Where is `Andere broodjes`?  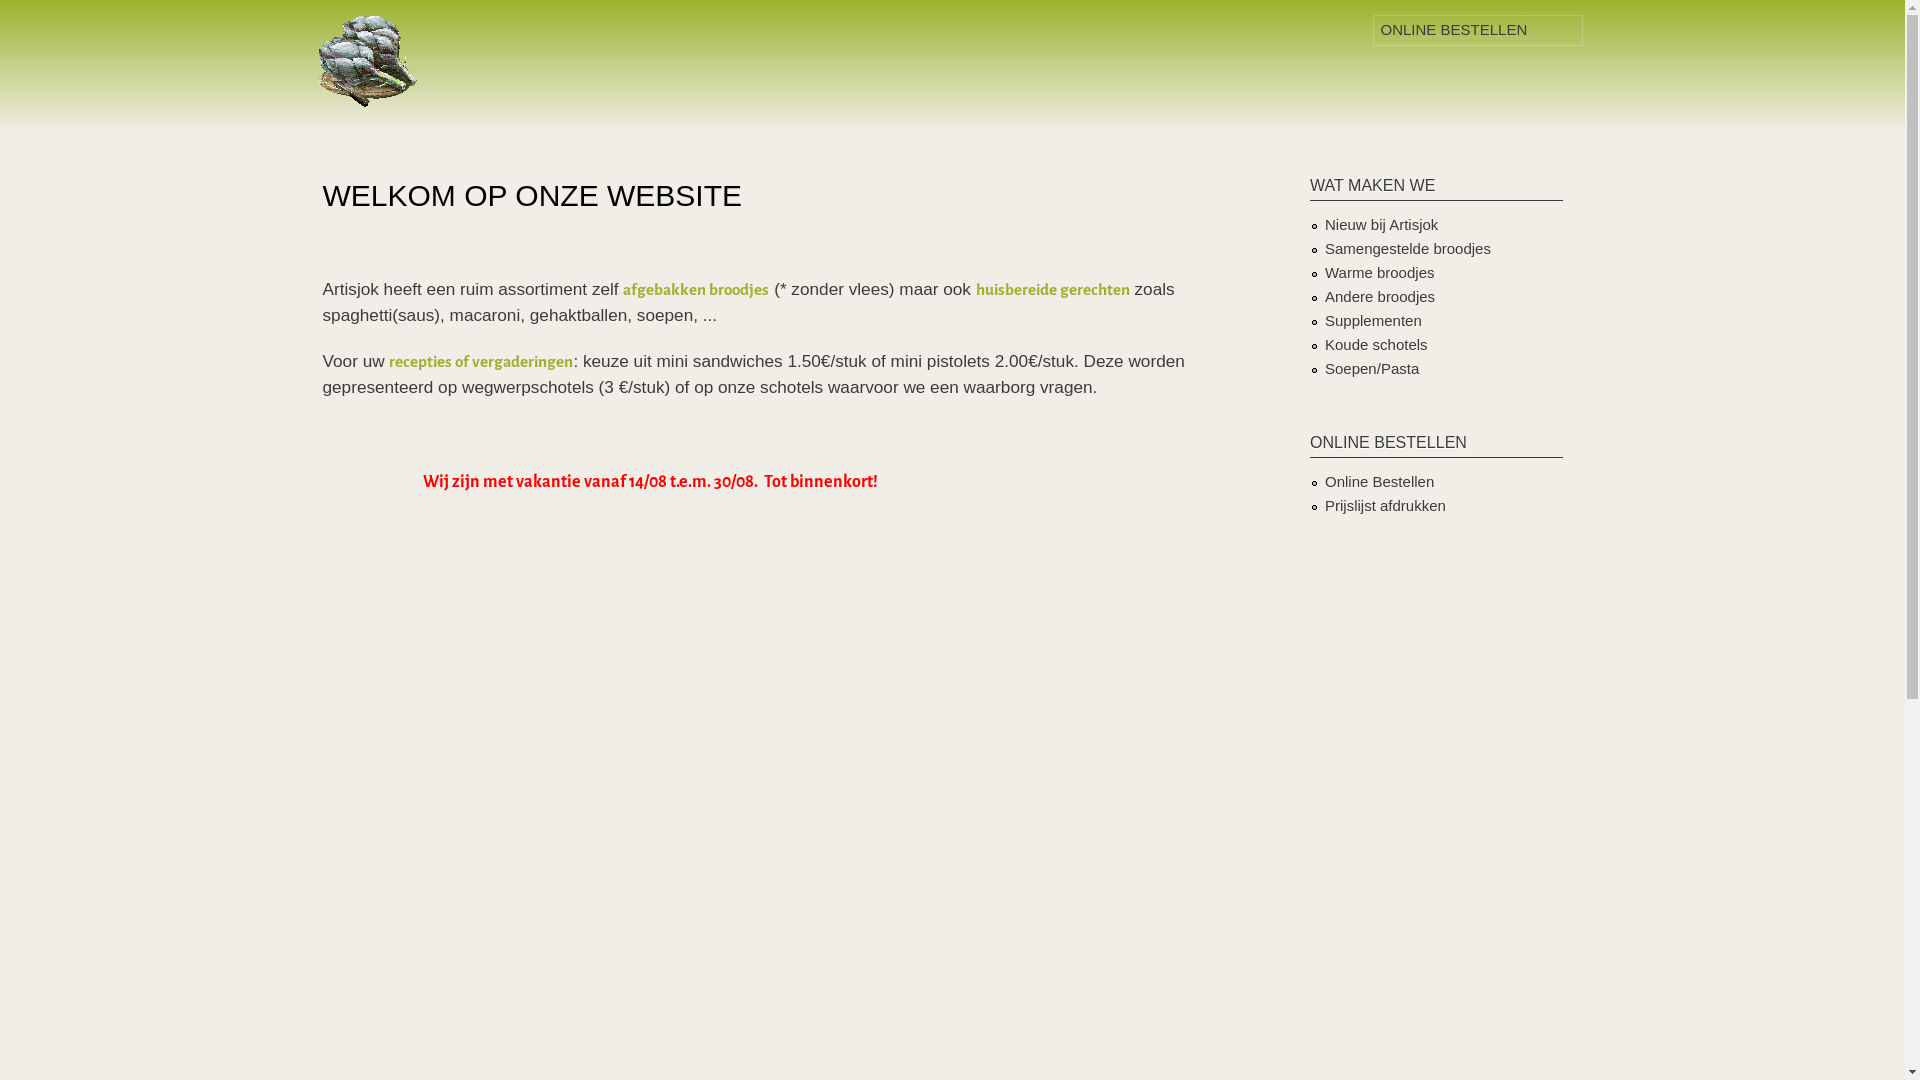
Andere broodjes is located at coordinates (1380, 296).